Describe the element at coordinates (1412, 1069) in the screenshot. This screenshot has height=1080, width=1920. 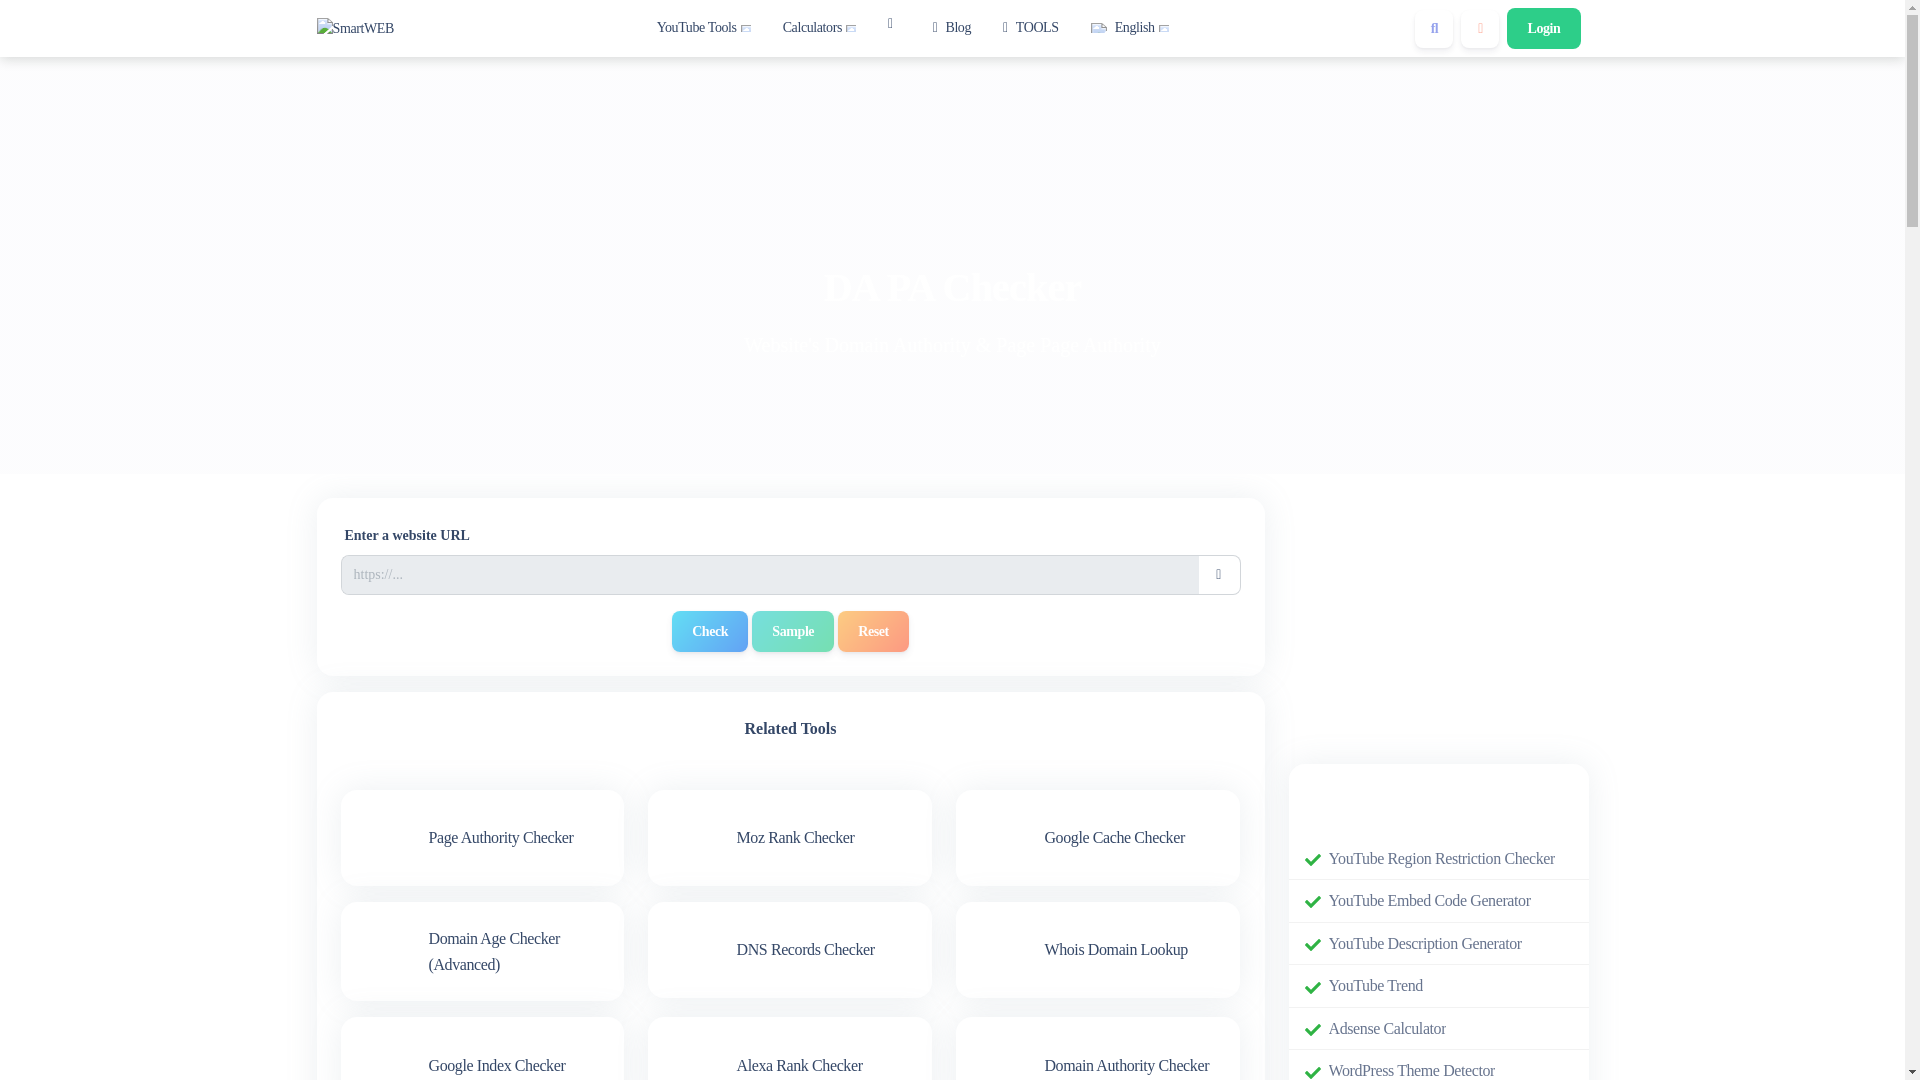
I see `WordPress Theme Detector` at that location.